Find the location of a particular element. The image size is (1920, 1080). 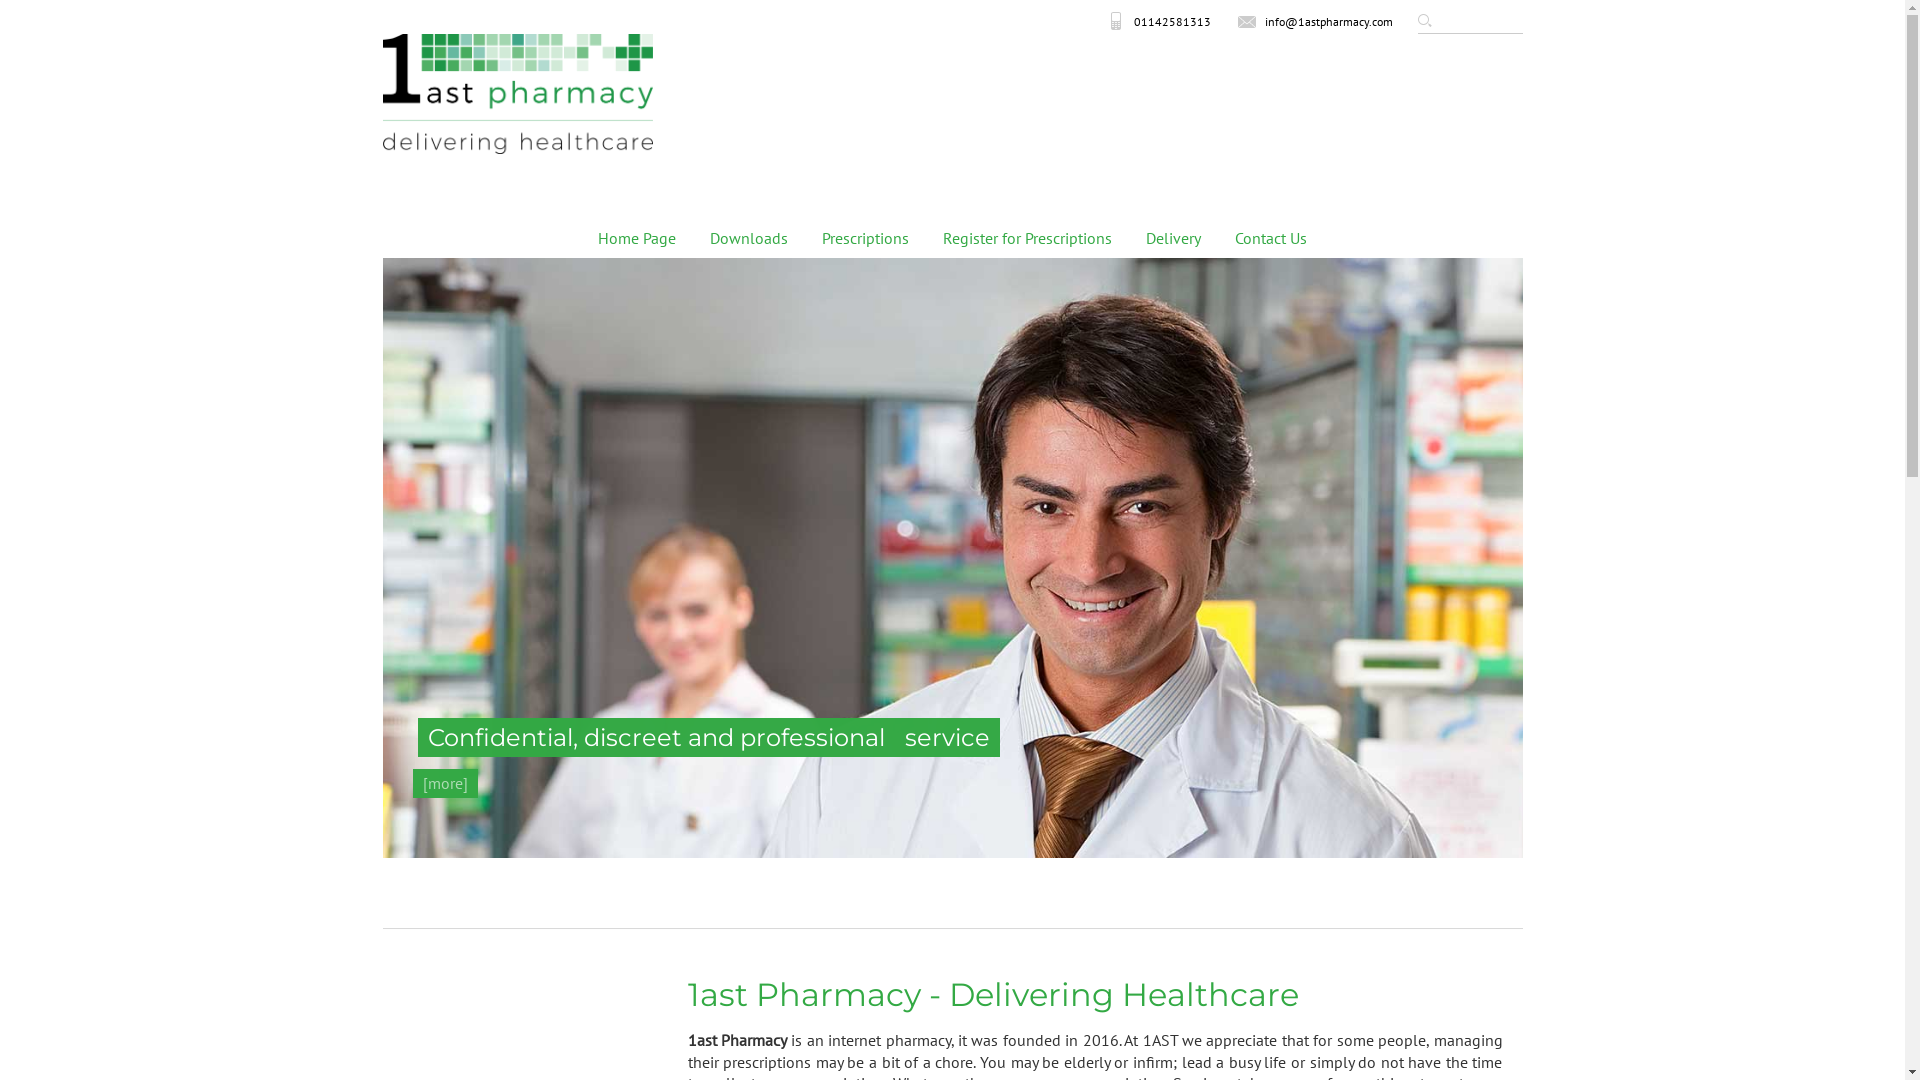

[more] is located at coordinates (444, 784).